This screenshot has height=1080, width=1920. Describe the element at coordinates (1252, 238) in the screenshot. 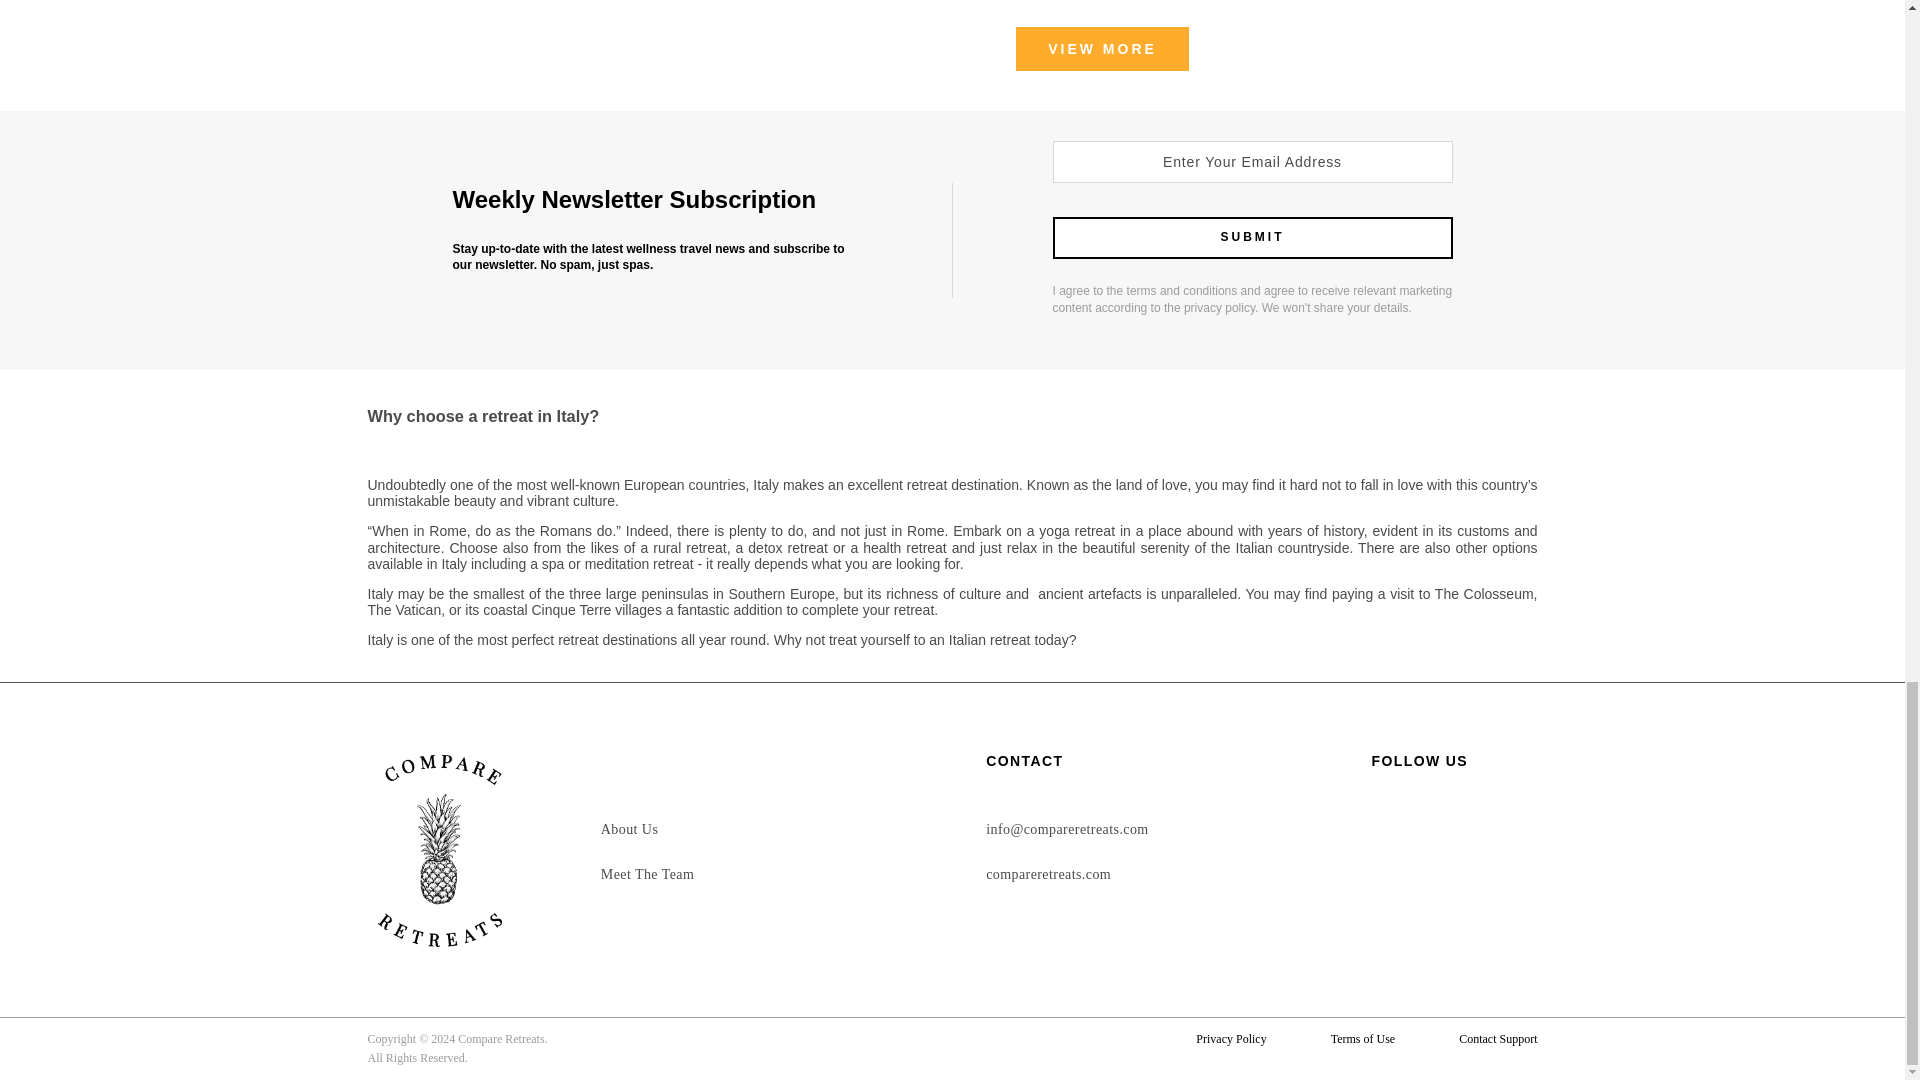

I see `submit` at that location.